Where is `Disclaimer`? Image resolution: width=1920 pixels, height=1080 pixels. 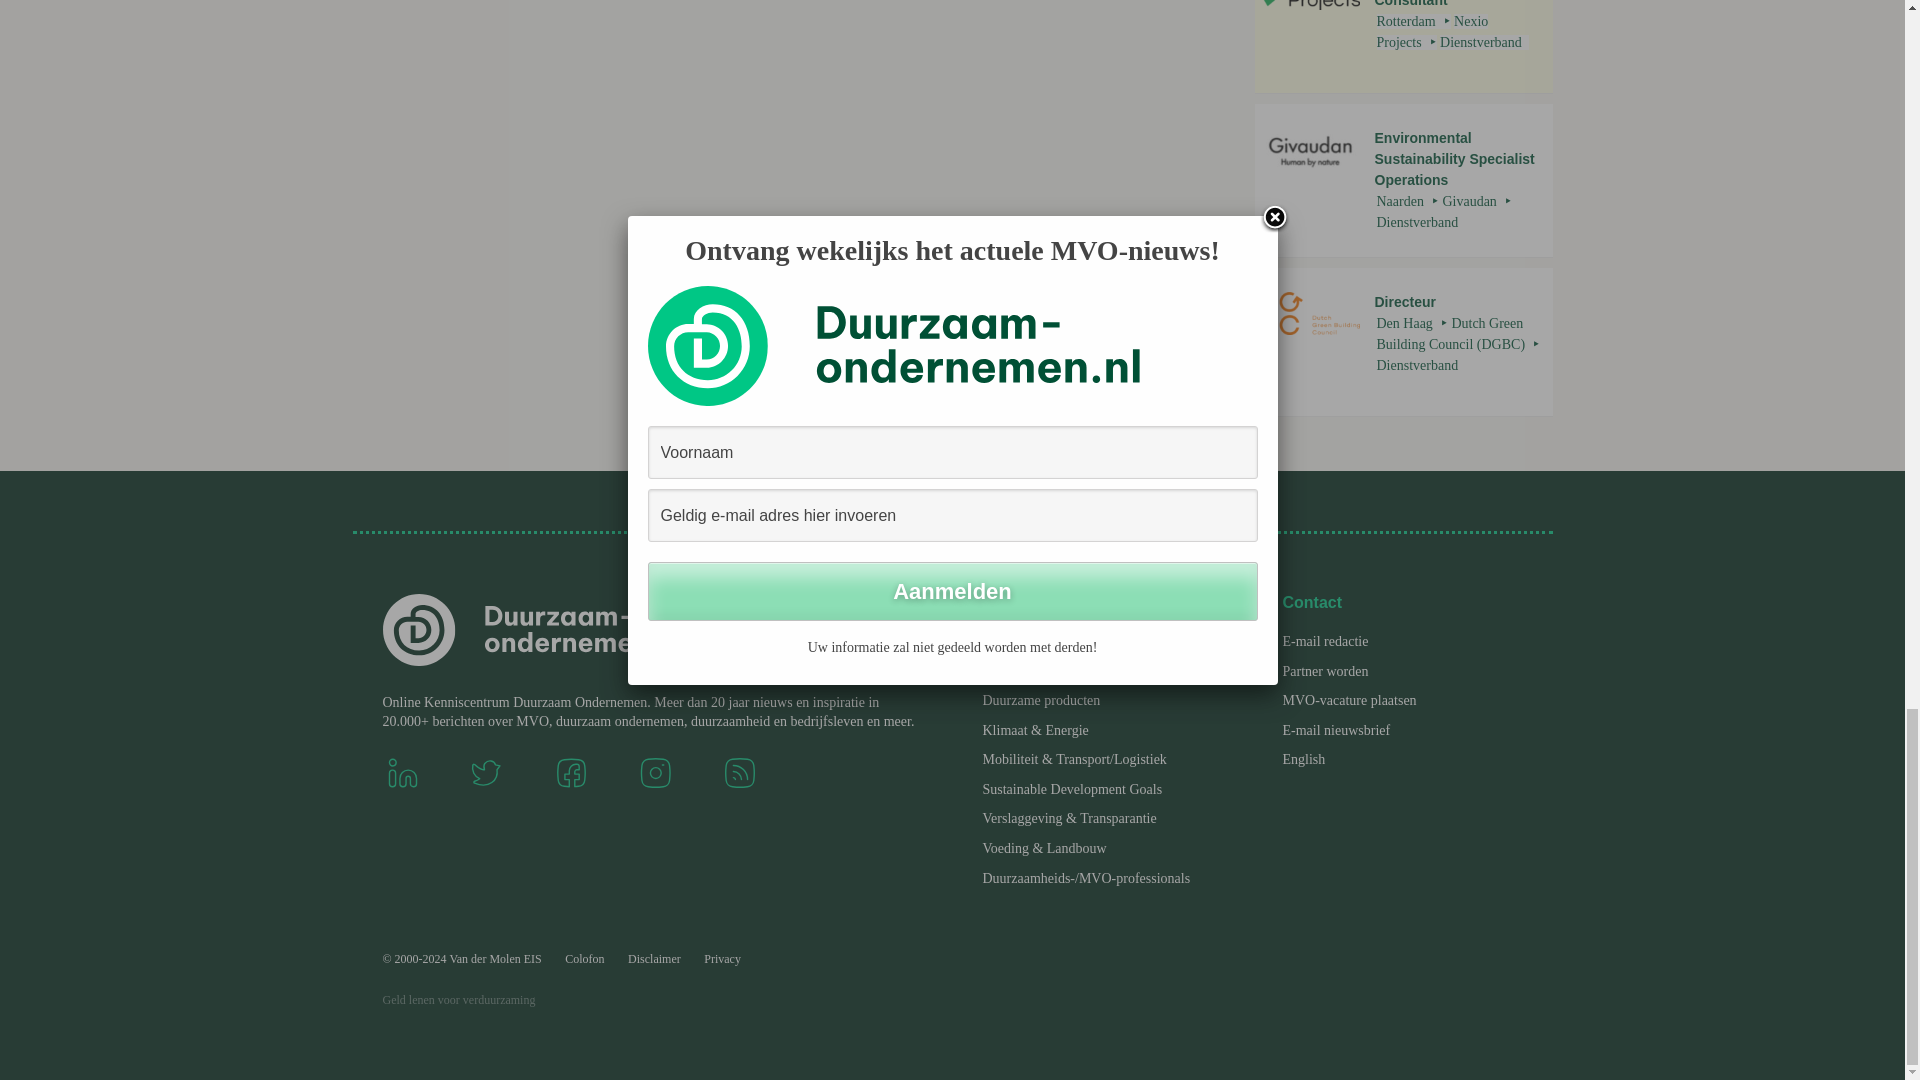
Disclaimer is located at coordinates (1349, 700).